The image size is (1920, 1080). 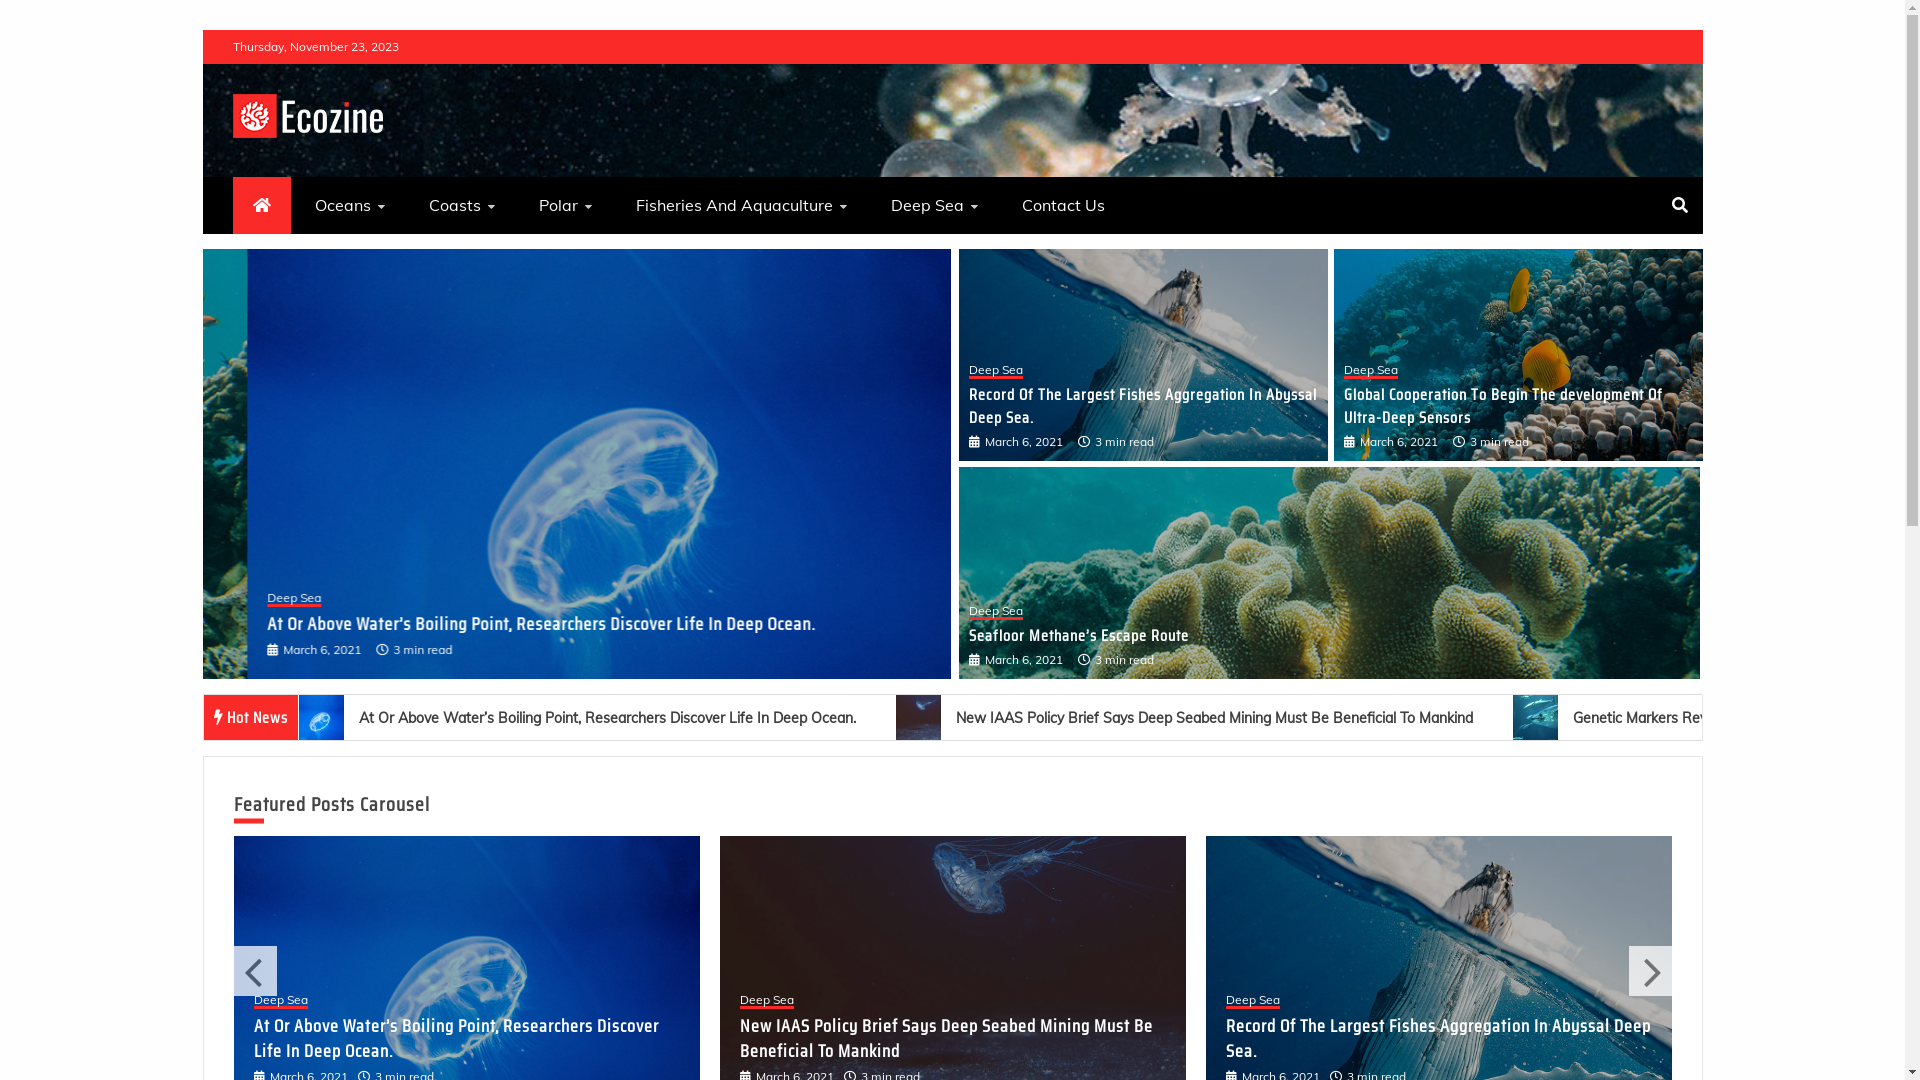 I want to click on Deep Sea, so click(x=281, y=1026).